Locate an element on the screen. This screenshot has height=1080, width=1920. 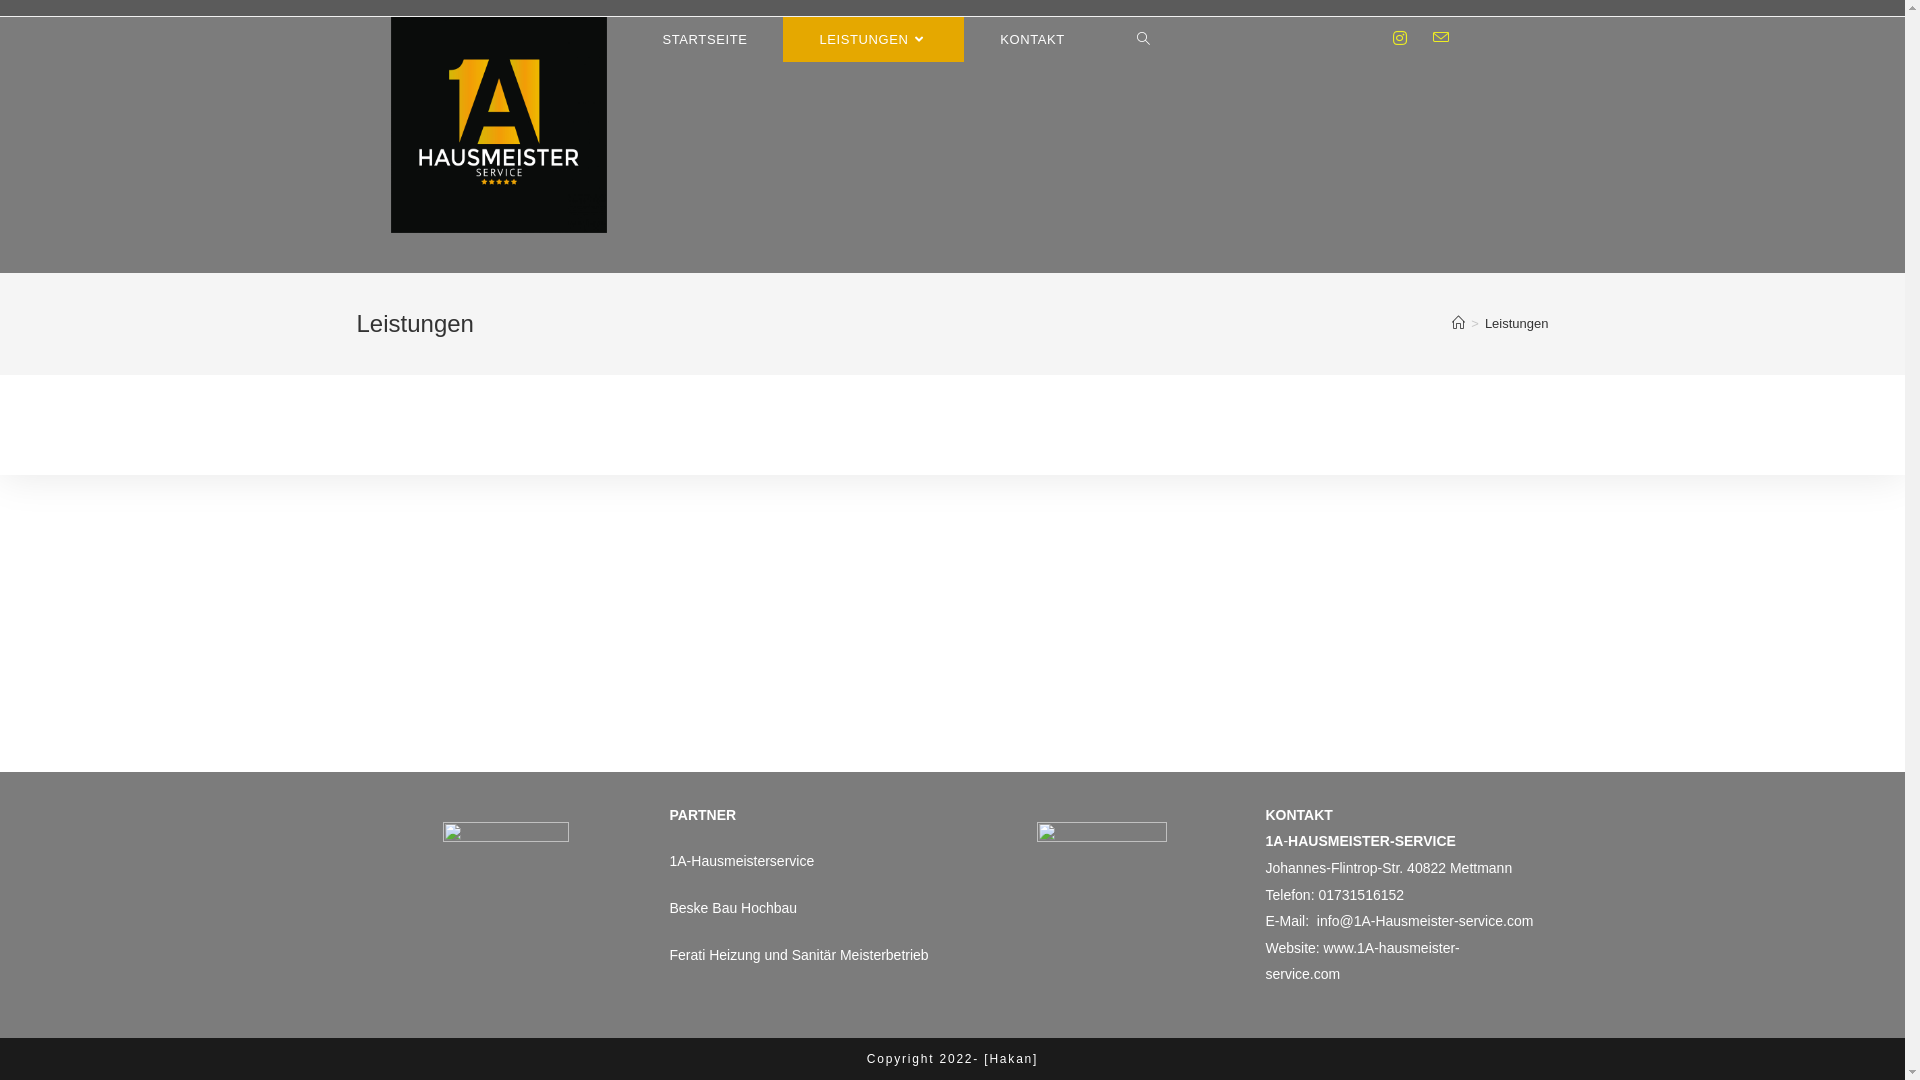
01731516152 is located at coordinates (1361, 895).